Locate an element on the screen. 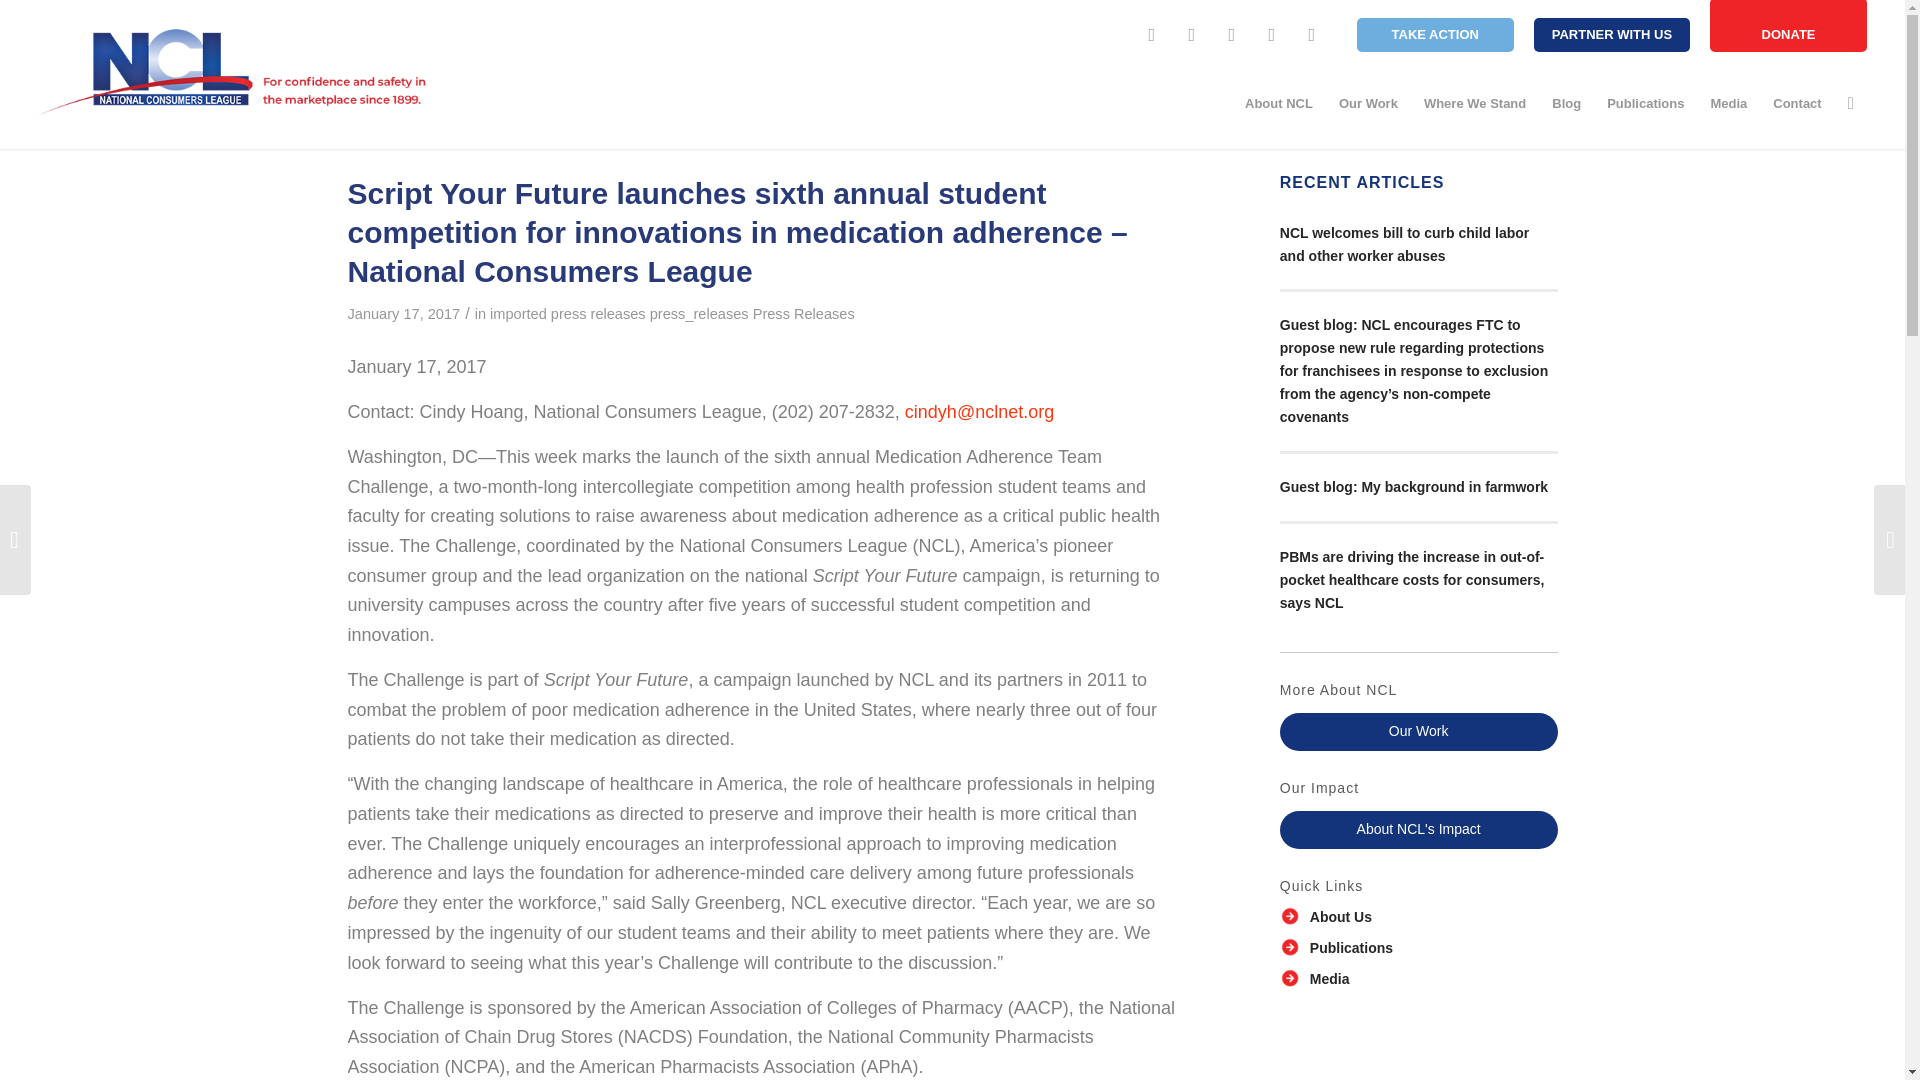 The height and width of the screenshot is (1080, 1920). Publications is located at coordinates (1645, 104).